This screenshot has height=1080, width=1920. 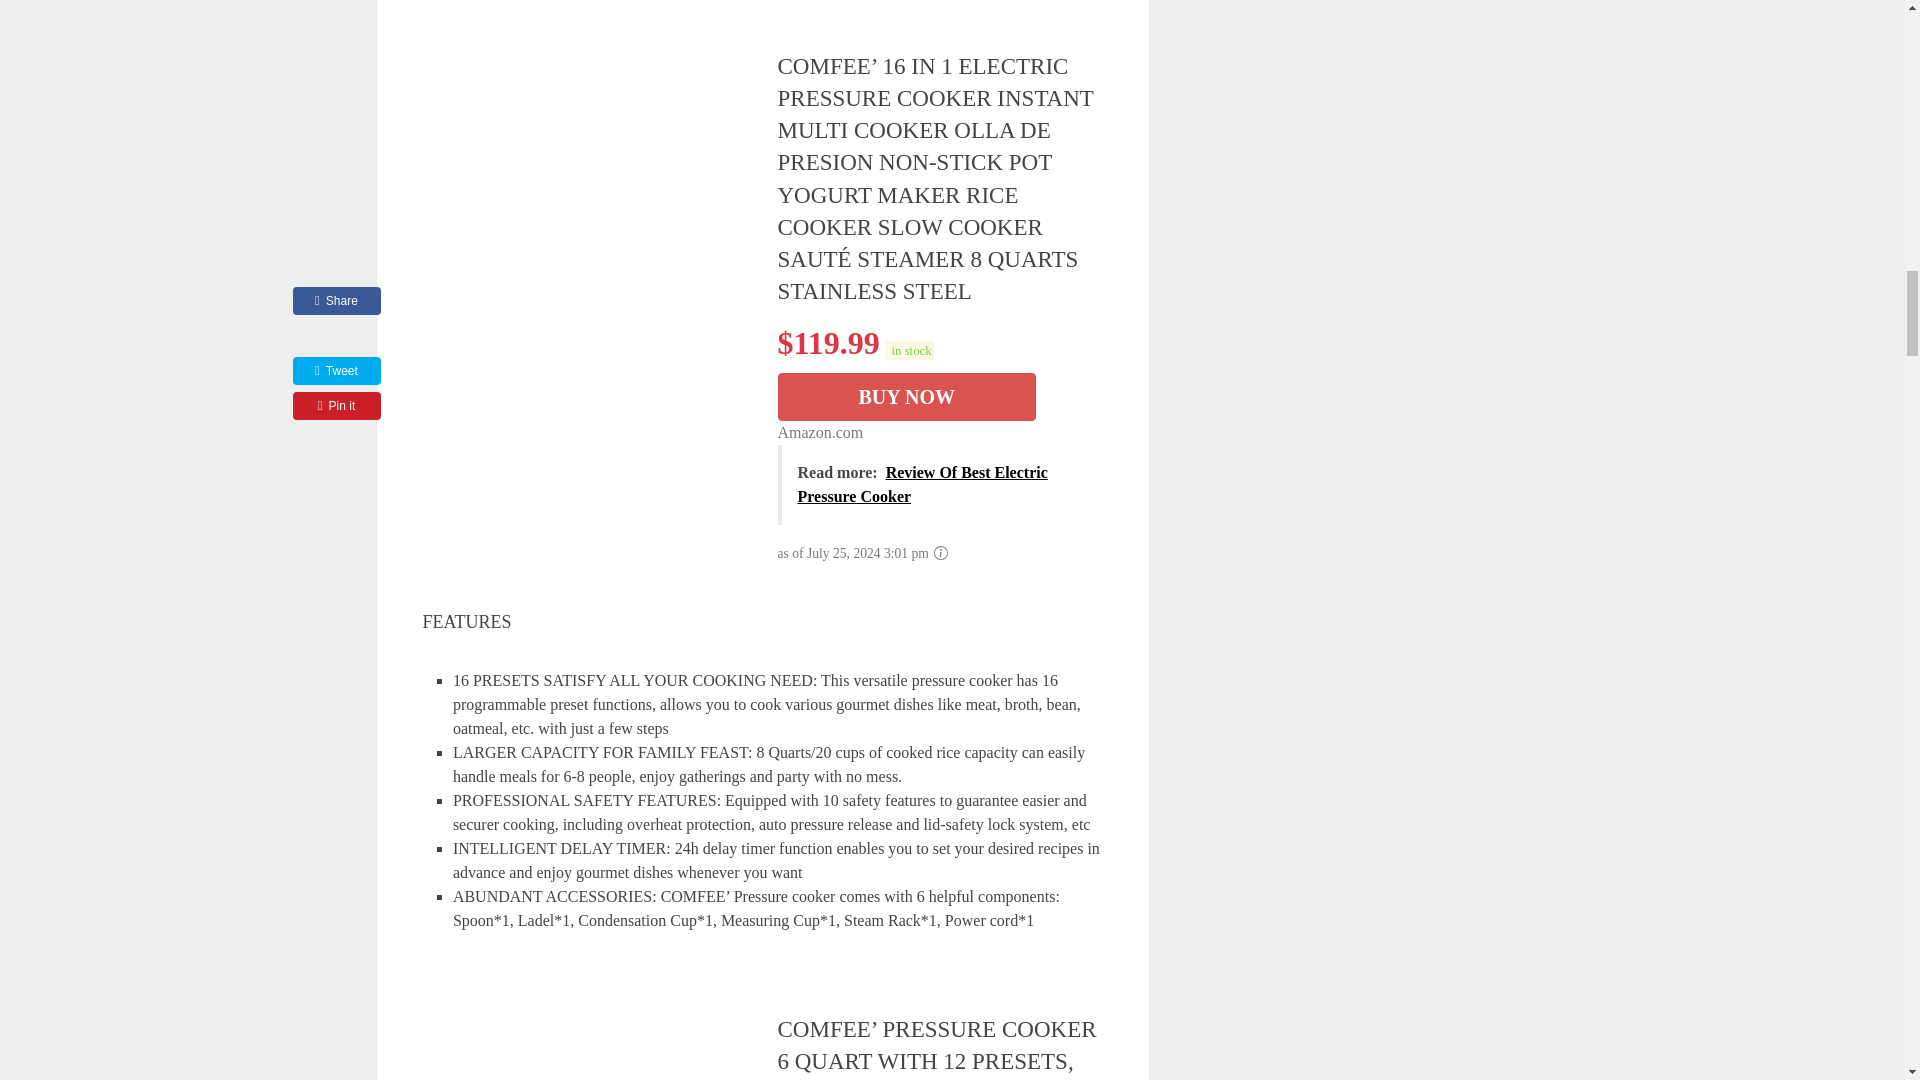 What do you see at coordinates (909, 350) in the screenshot?
I see `Last updated on July 25, 2024 3:01 pm` at bounding box center [909, 350].